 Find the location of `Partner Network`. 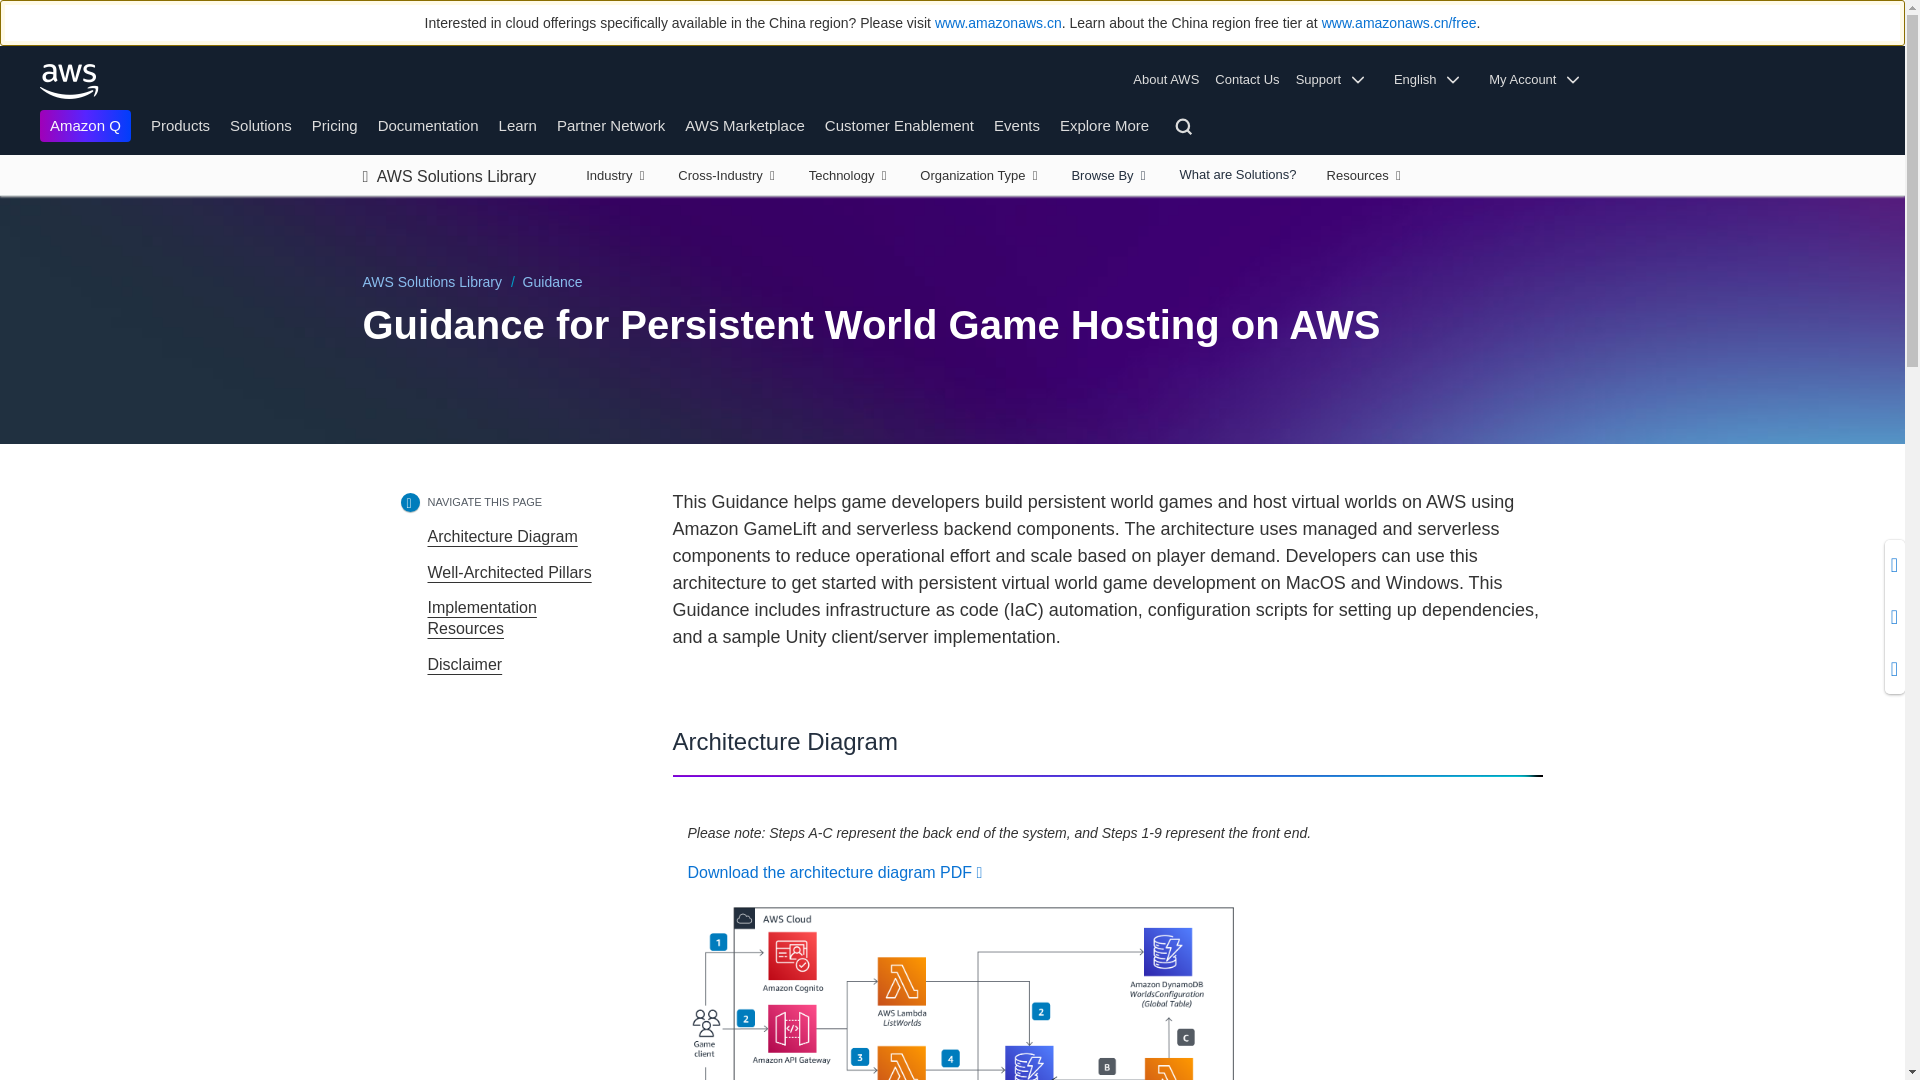

Partner Network is located at coordinates (610, 124).